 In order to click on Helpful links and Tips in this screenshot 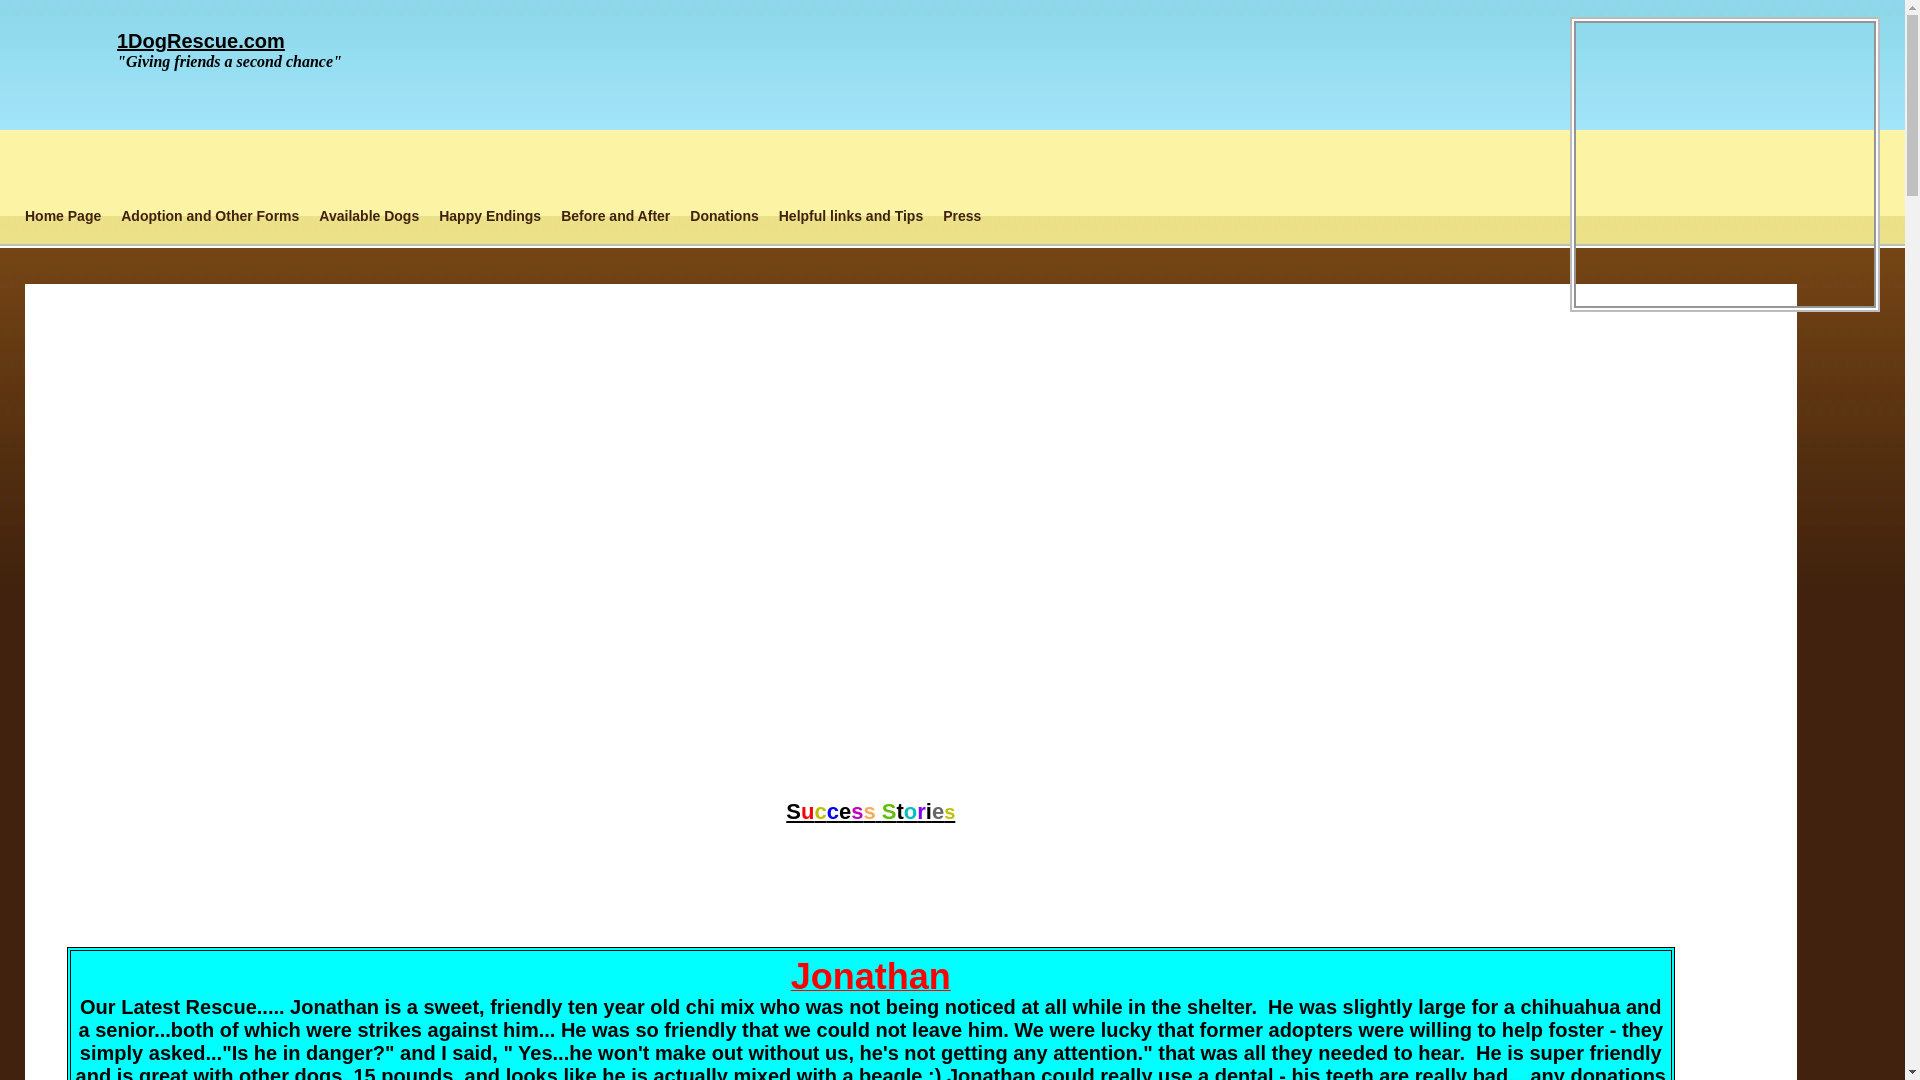, I will do `click(851, 216)`.